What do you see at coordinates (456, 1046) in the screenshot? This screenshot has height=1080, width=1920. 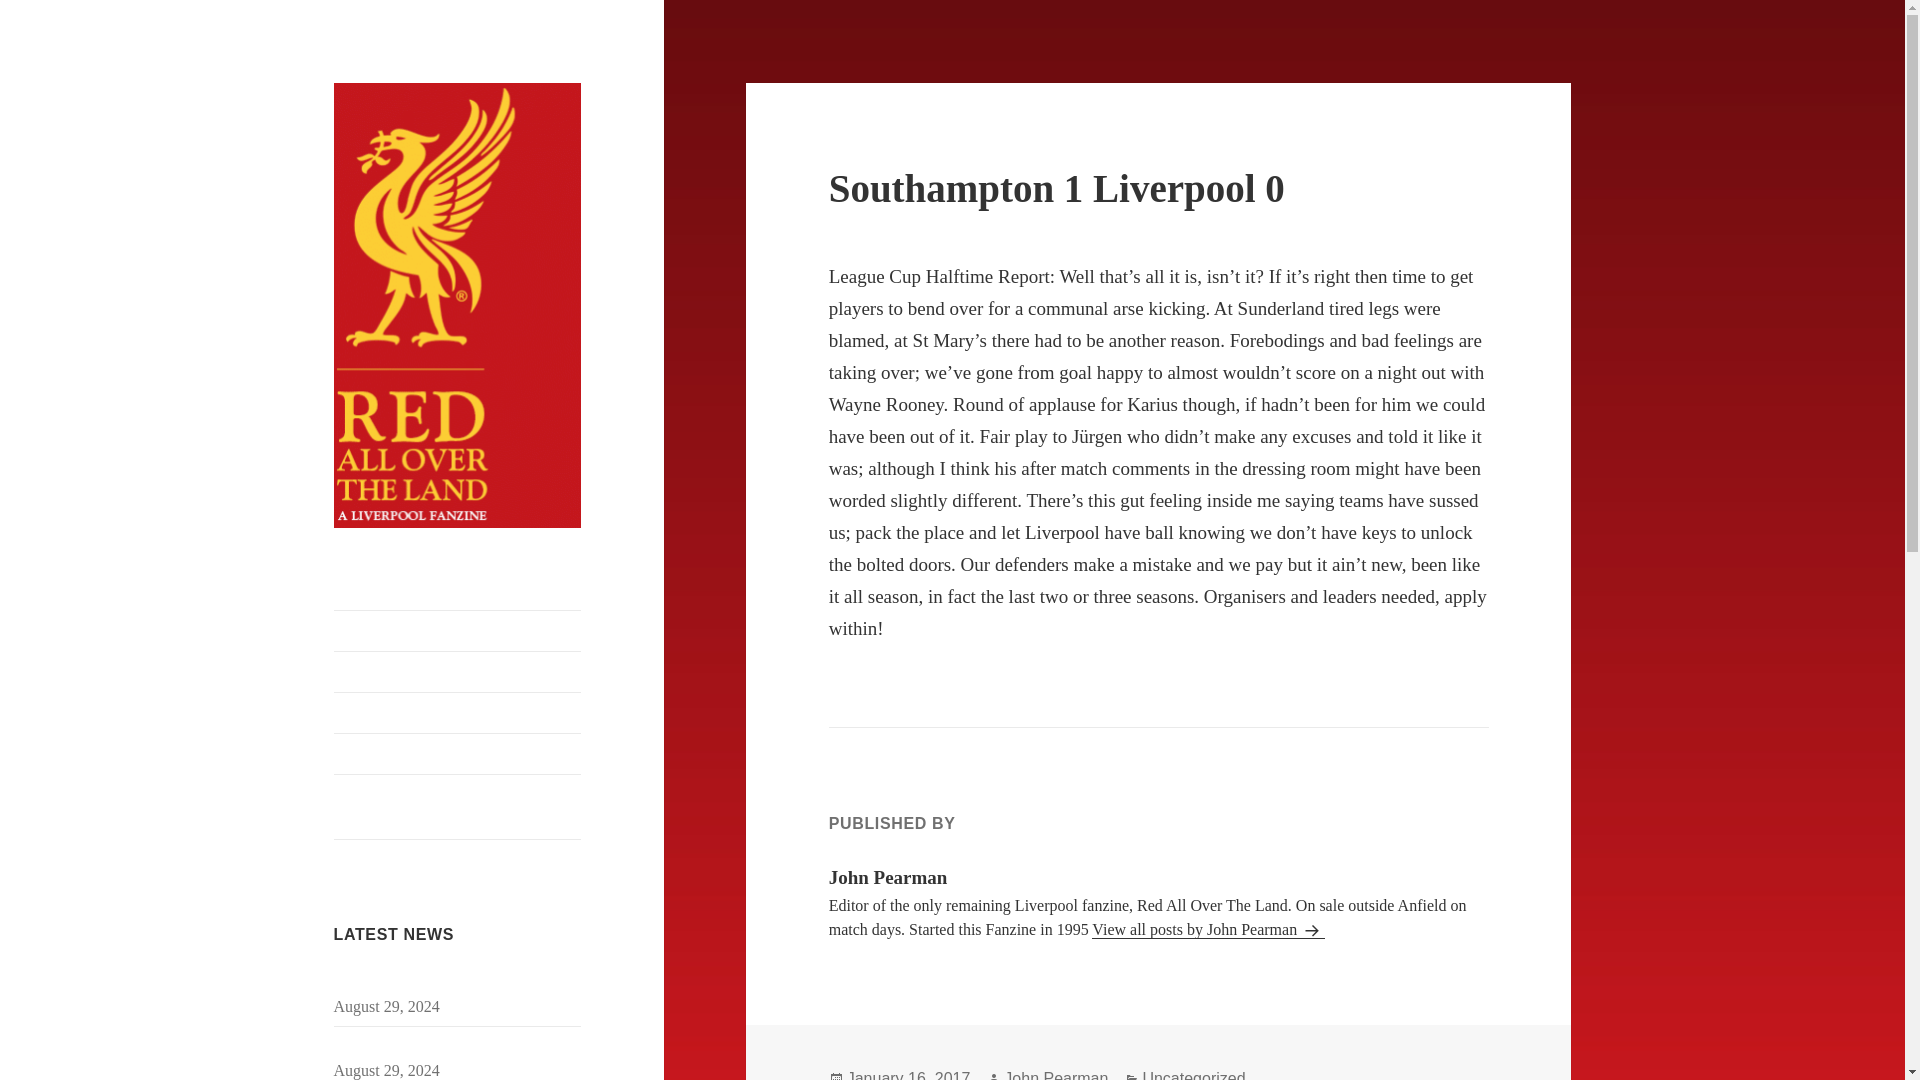 I see `West Ham at home in the League Cup` at bounding box center [456, 1046].